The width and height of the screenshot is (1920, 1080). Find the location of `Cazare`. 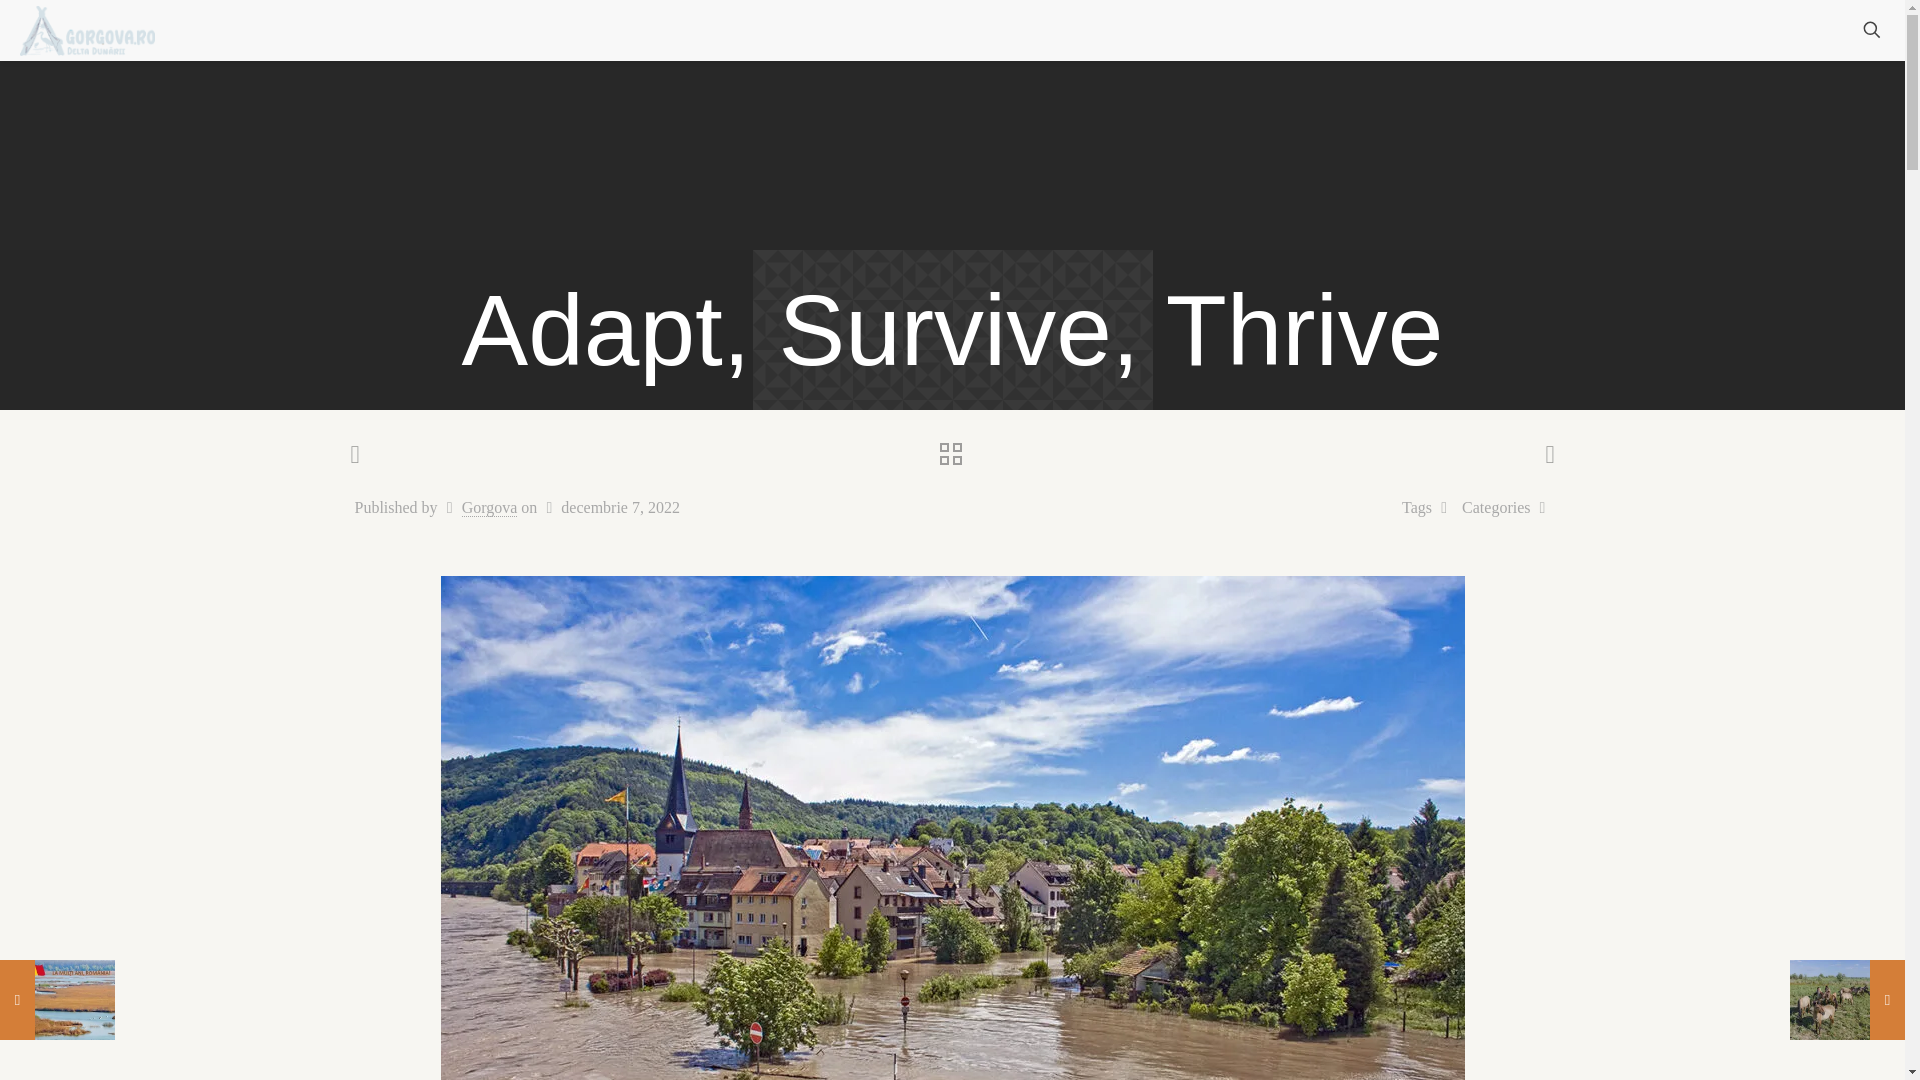

Cazare is located at coordinates (1382, 30).